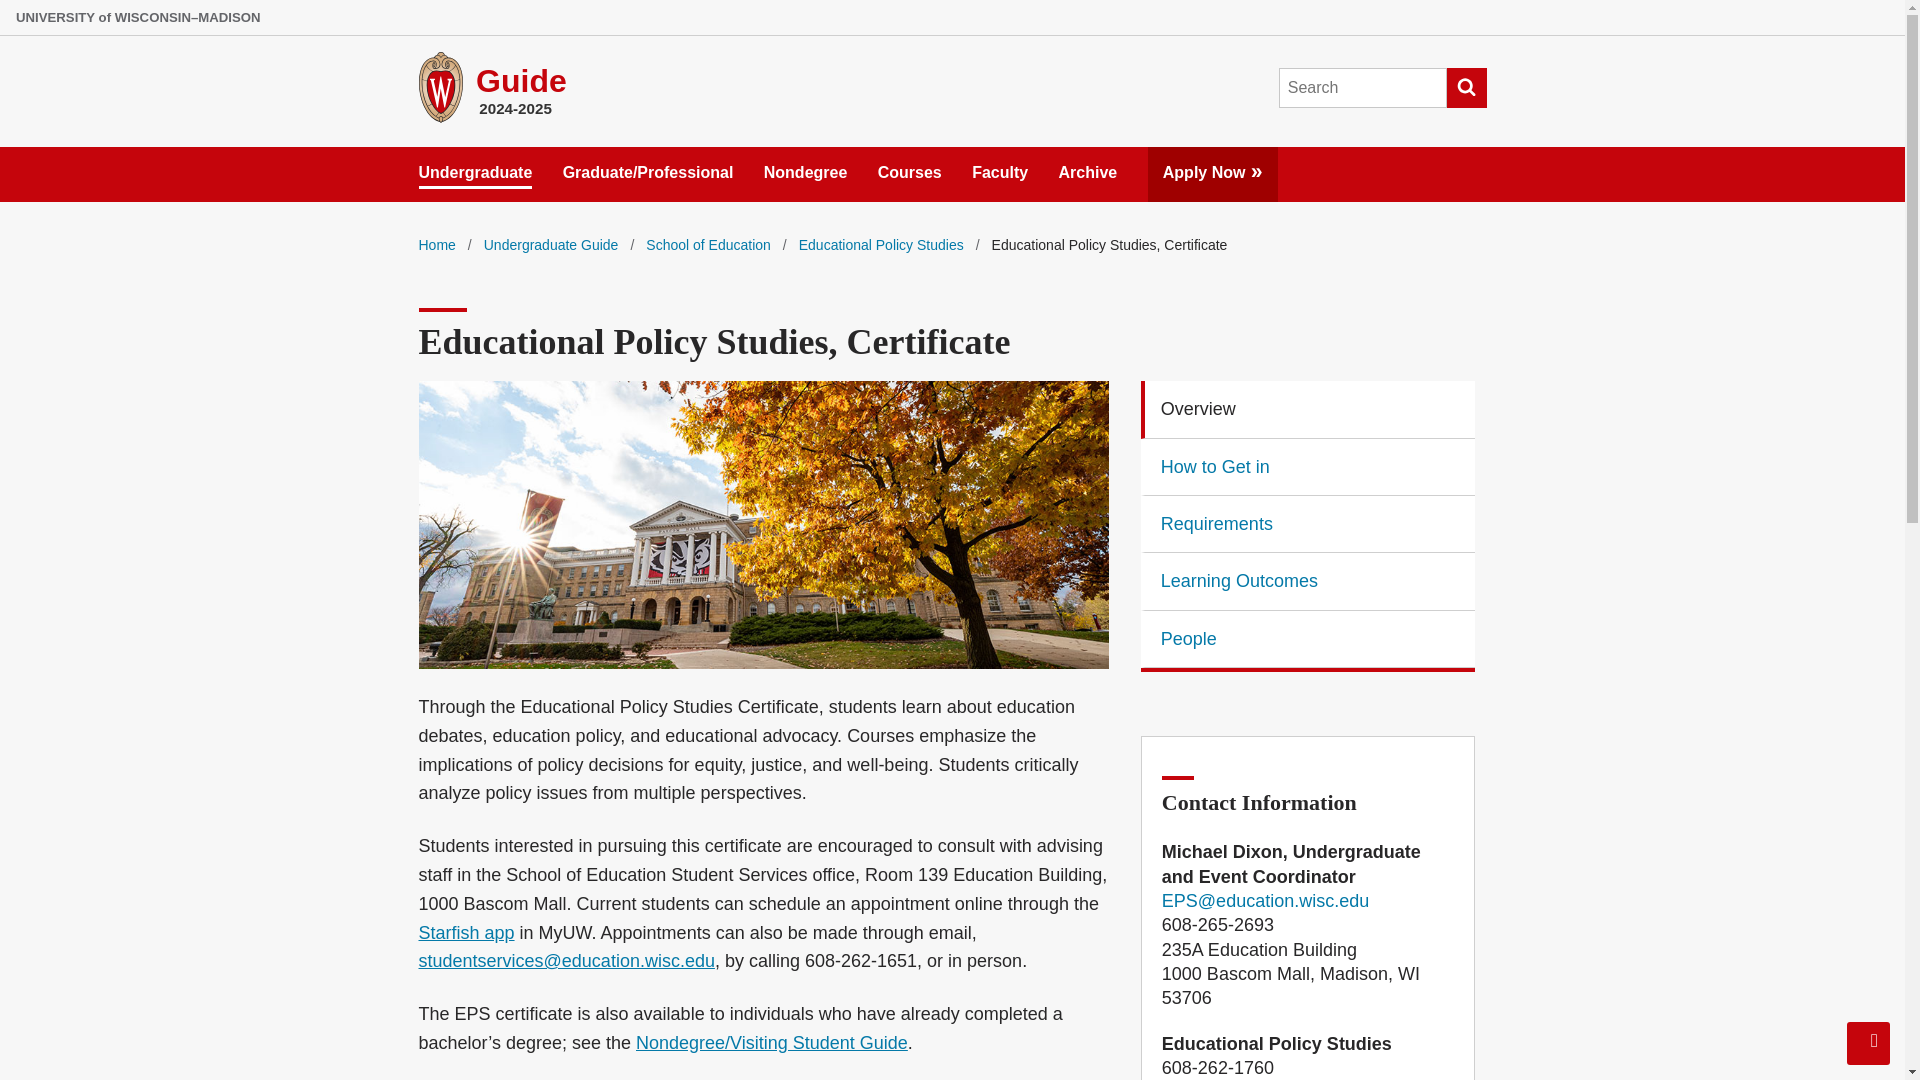 The height and width of the screenshot is (1080, 1920). What do you see at coordinates (708, 244) in the screenshot?
I see `School of Education` at bounding box center [708, 244].